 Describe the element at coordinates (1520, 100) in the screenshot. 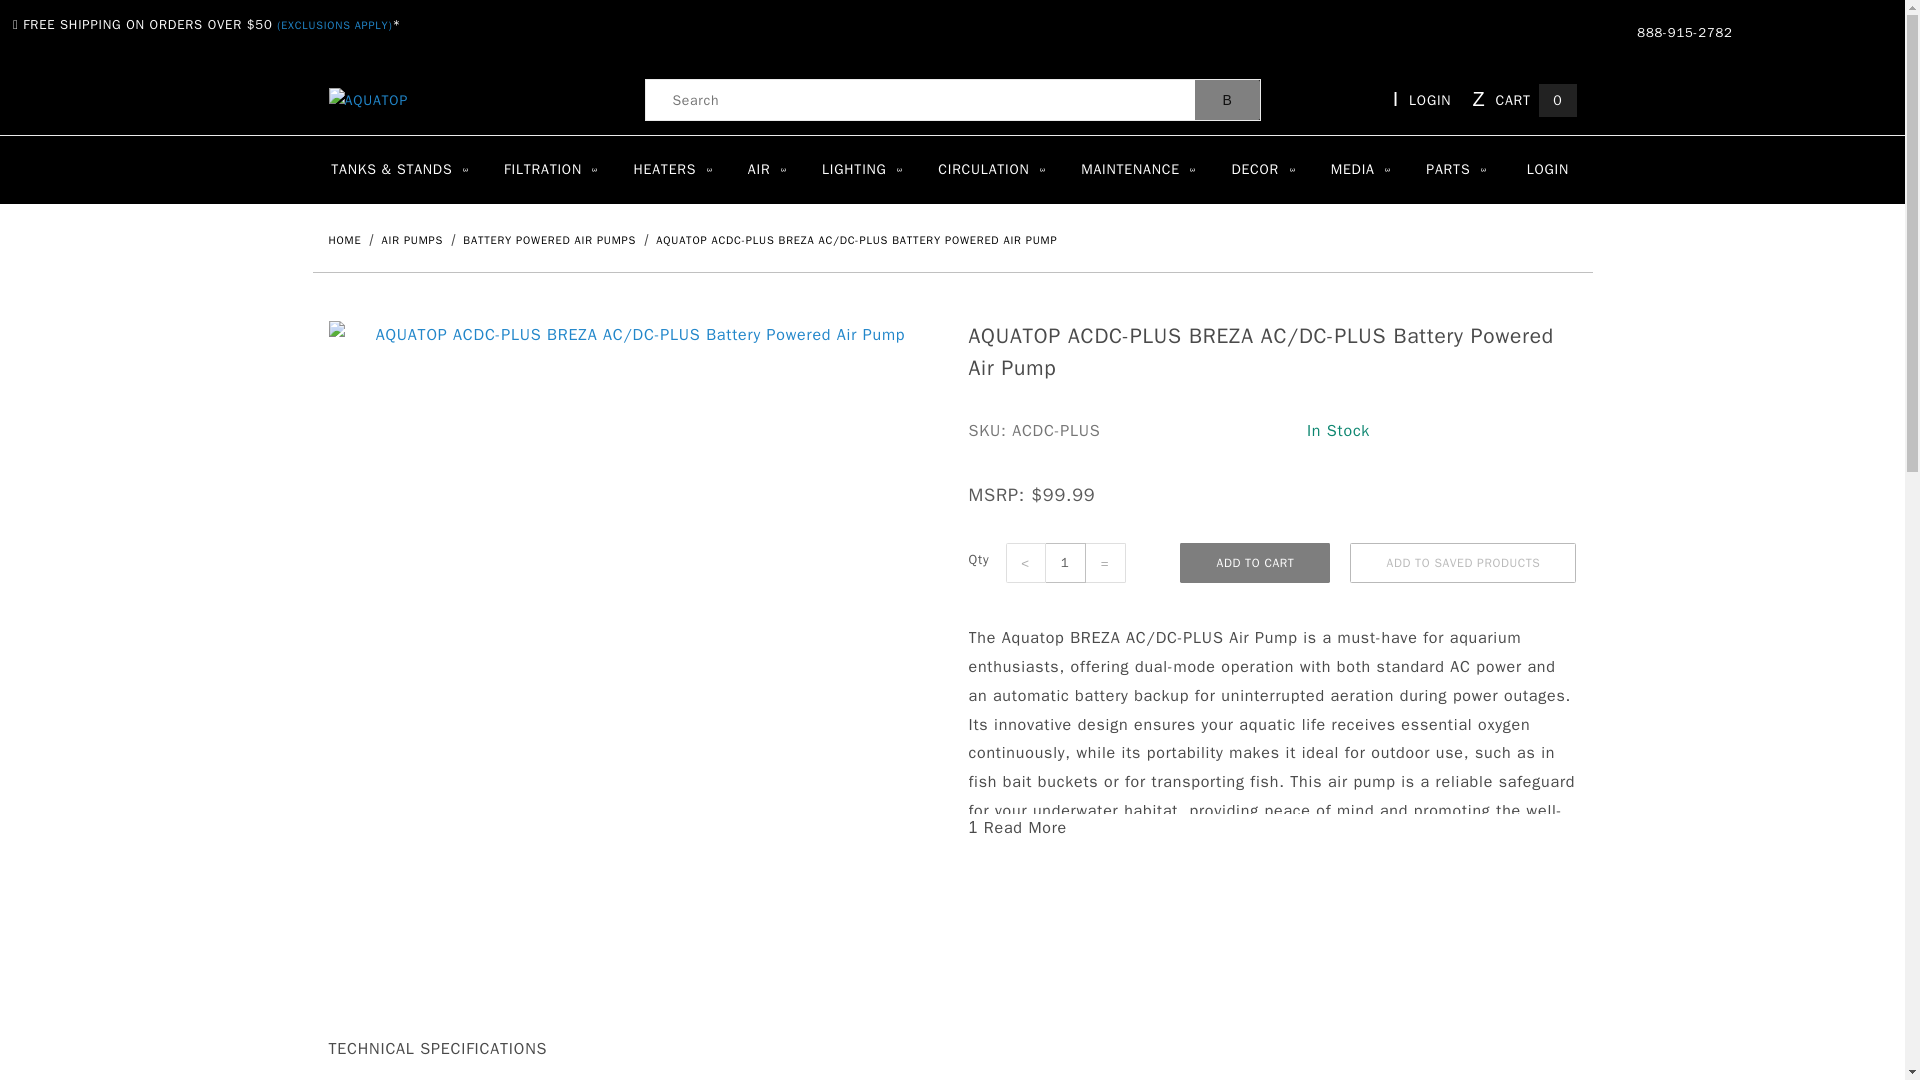

I see `CART 0` at that location.